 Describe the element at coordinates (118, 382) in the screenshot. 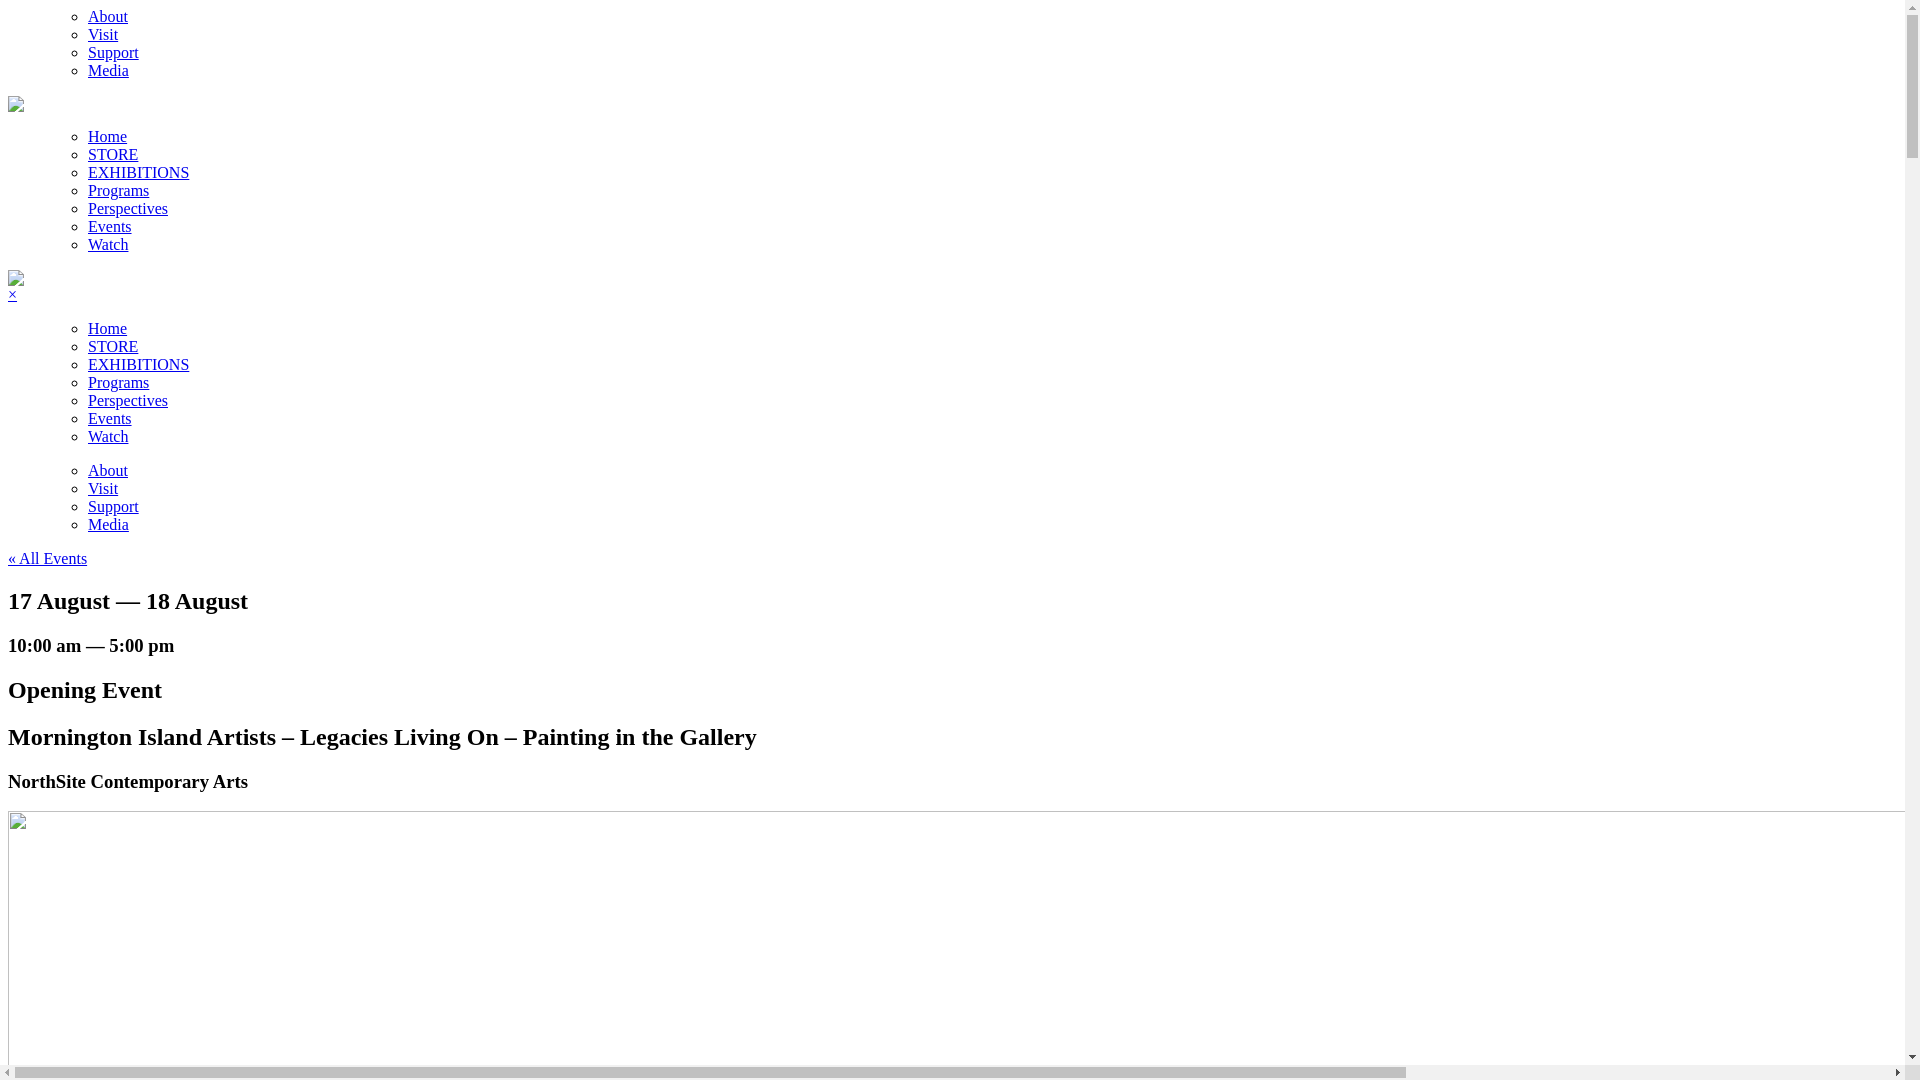

I see `Programs` at that location.